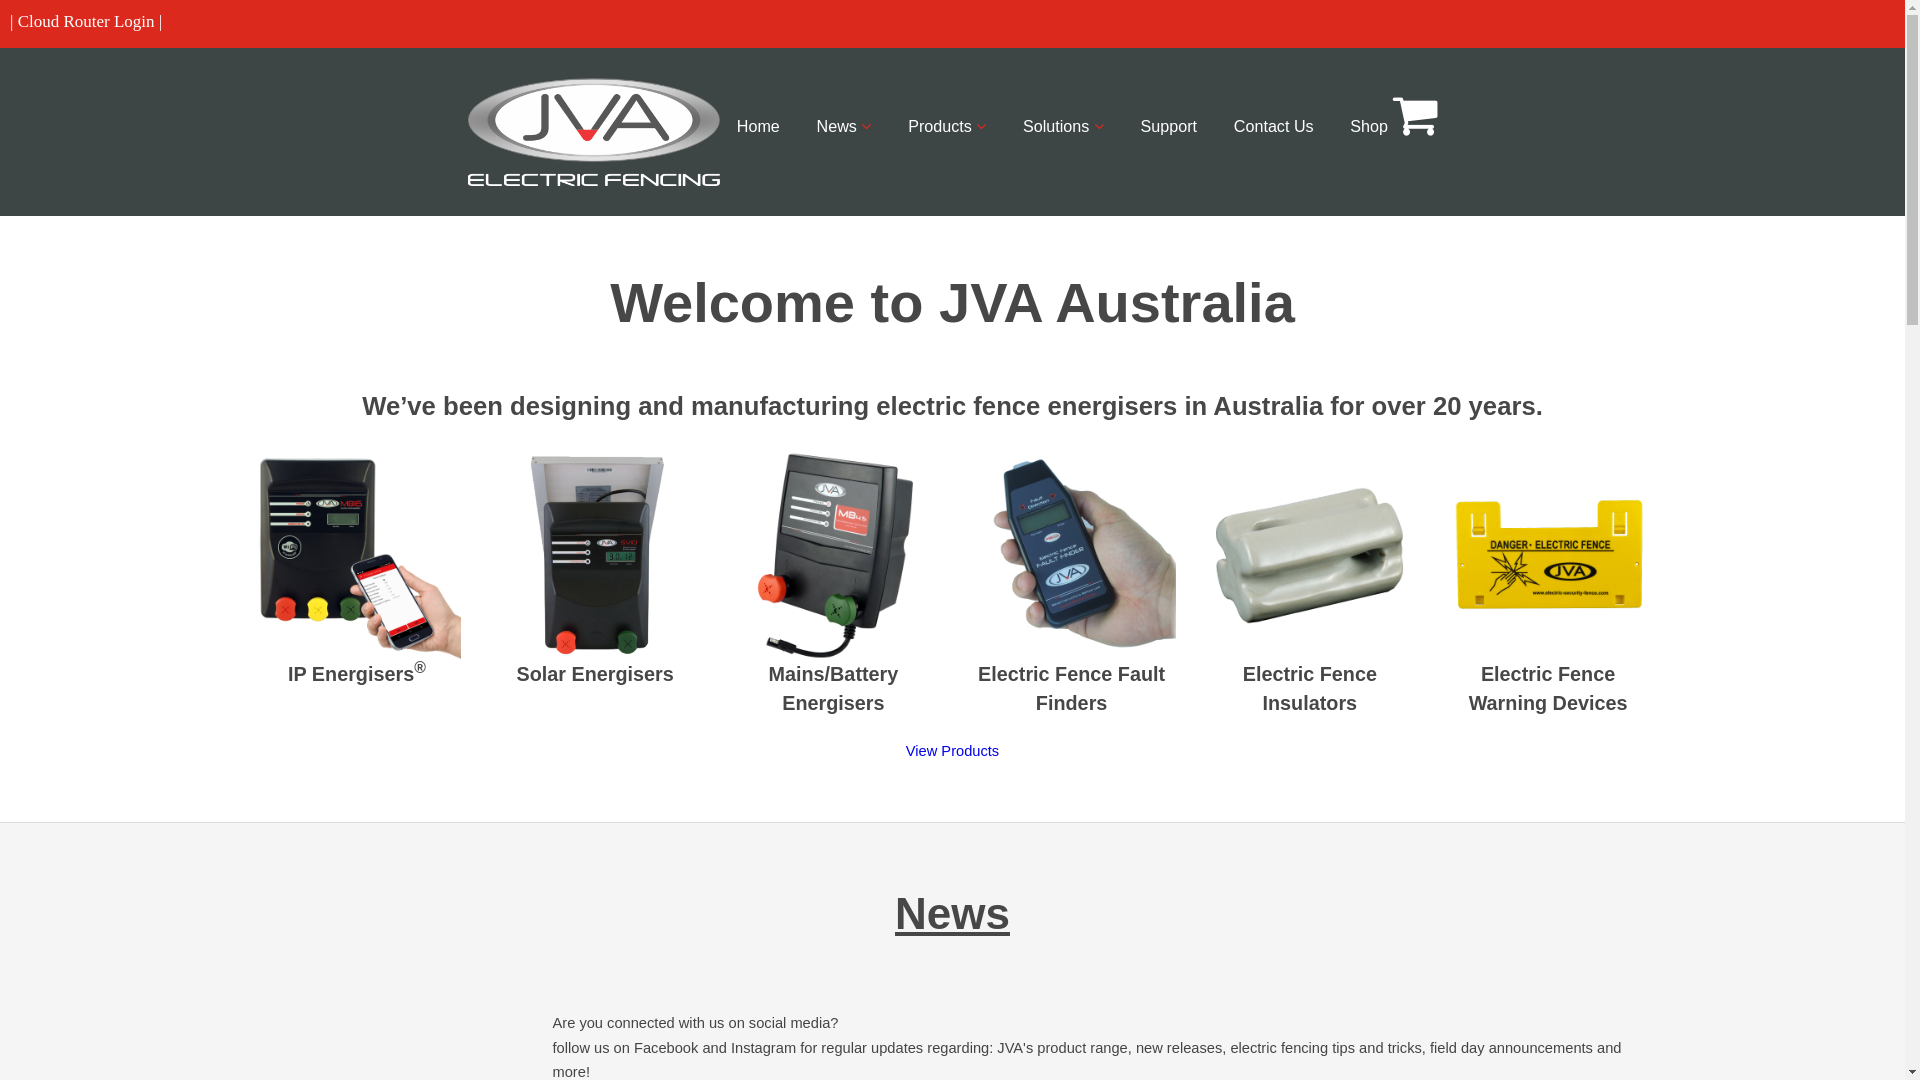 This screenshot has width=1920, height=1080. What do you see at coordinates (834, 683) in the screenshot?
I see `Mains/Battery Energisers` at bounding box center [834, 683].